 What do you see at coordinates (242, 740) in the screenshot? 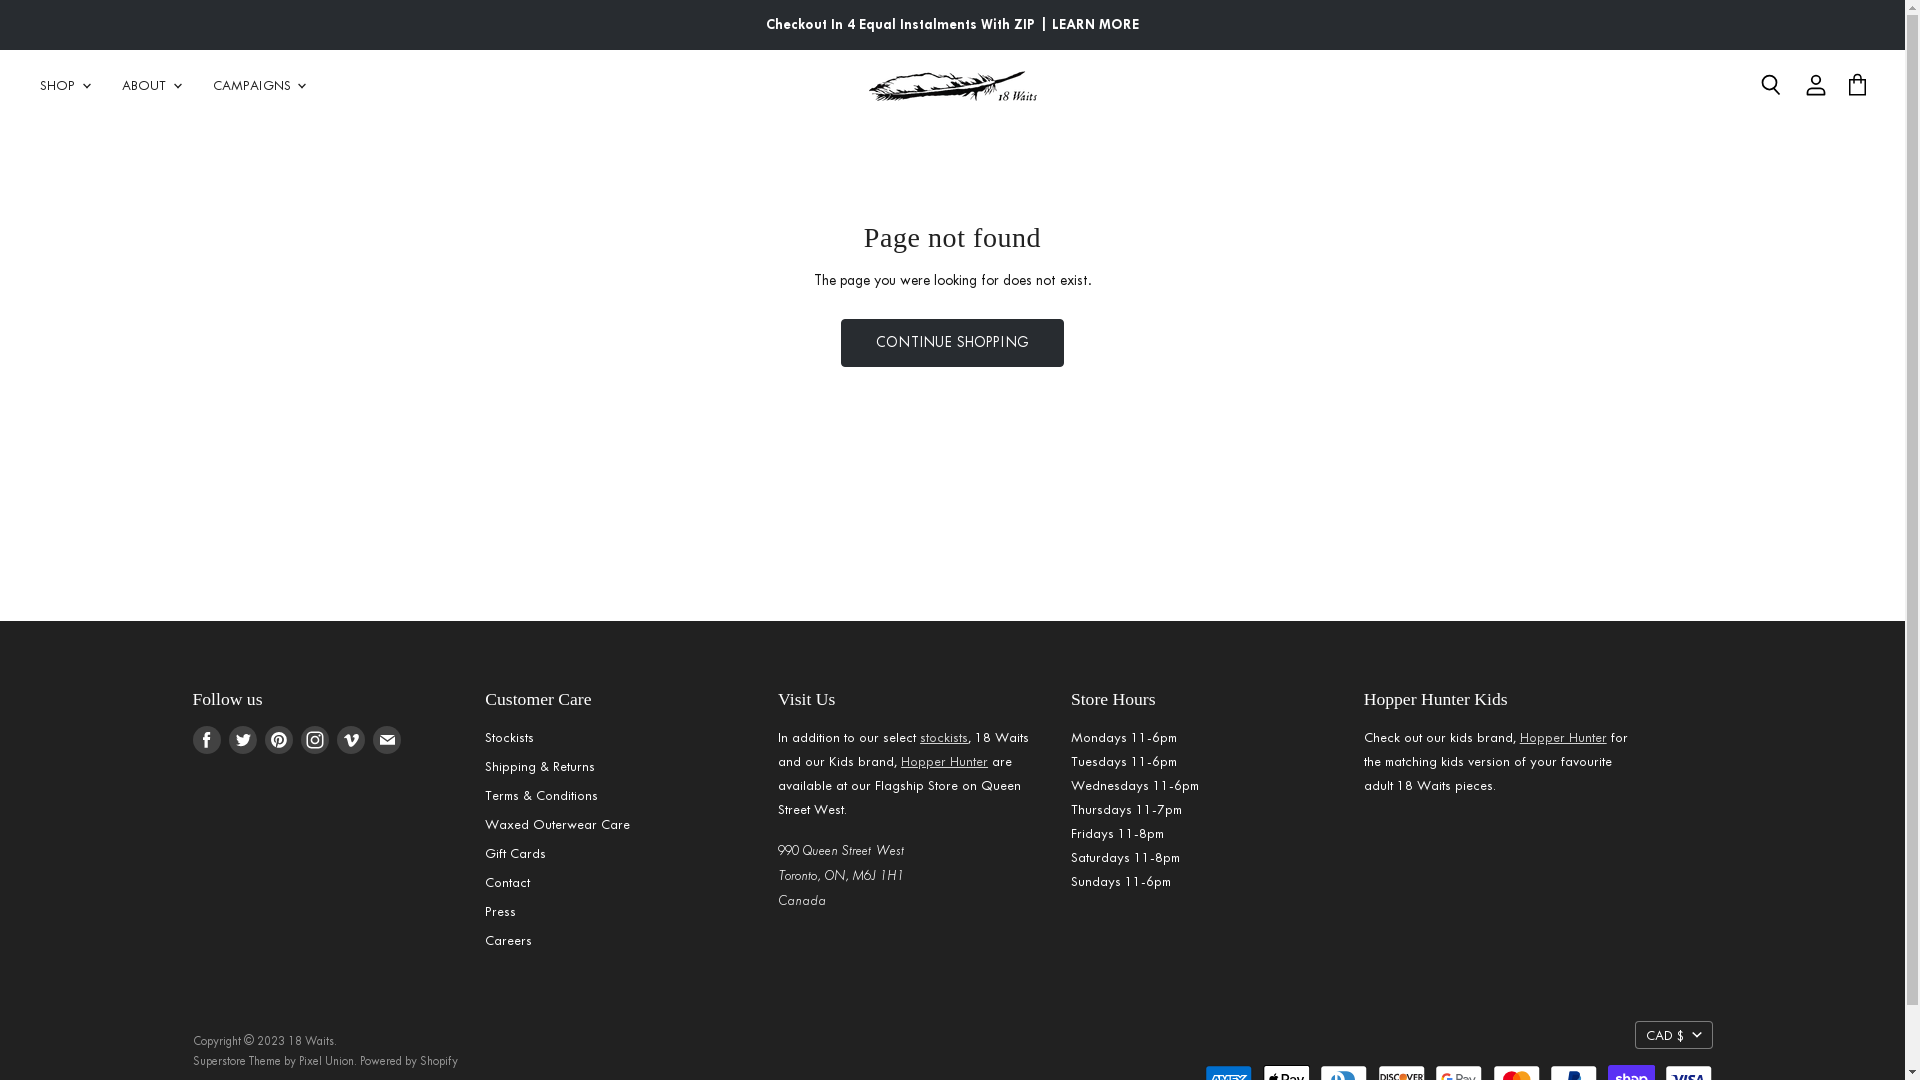
I see `Find us on Twitter` at bounding box center [242, 740].